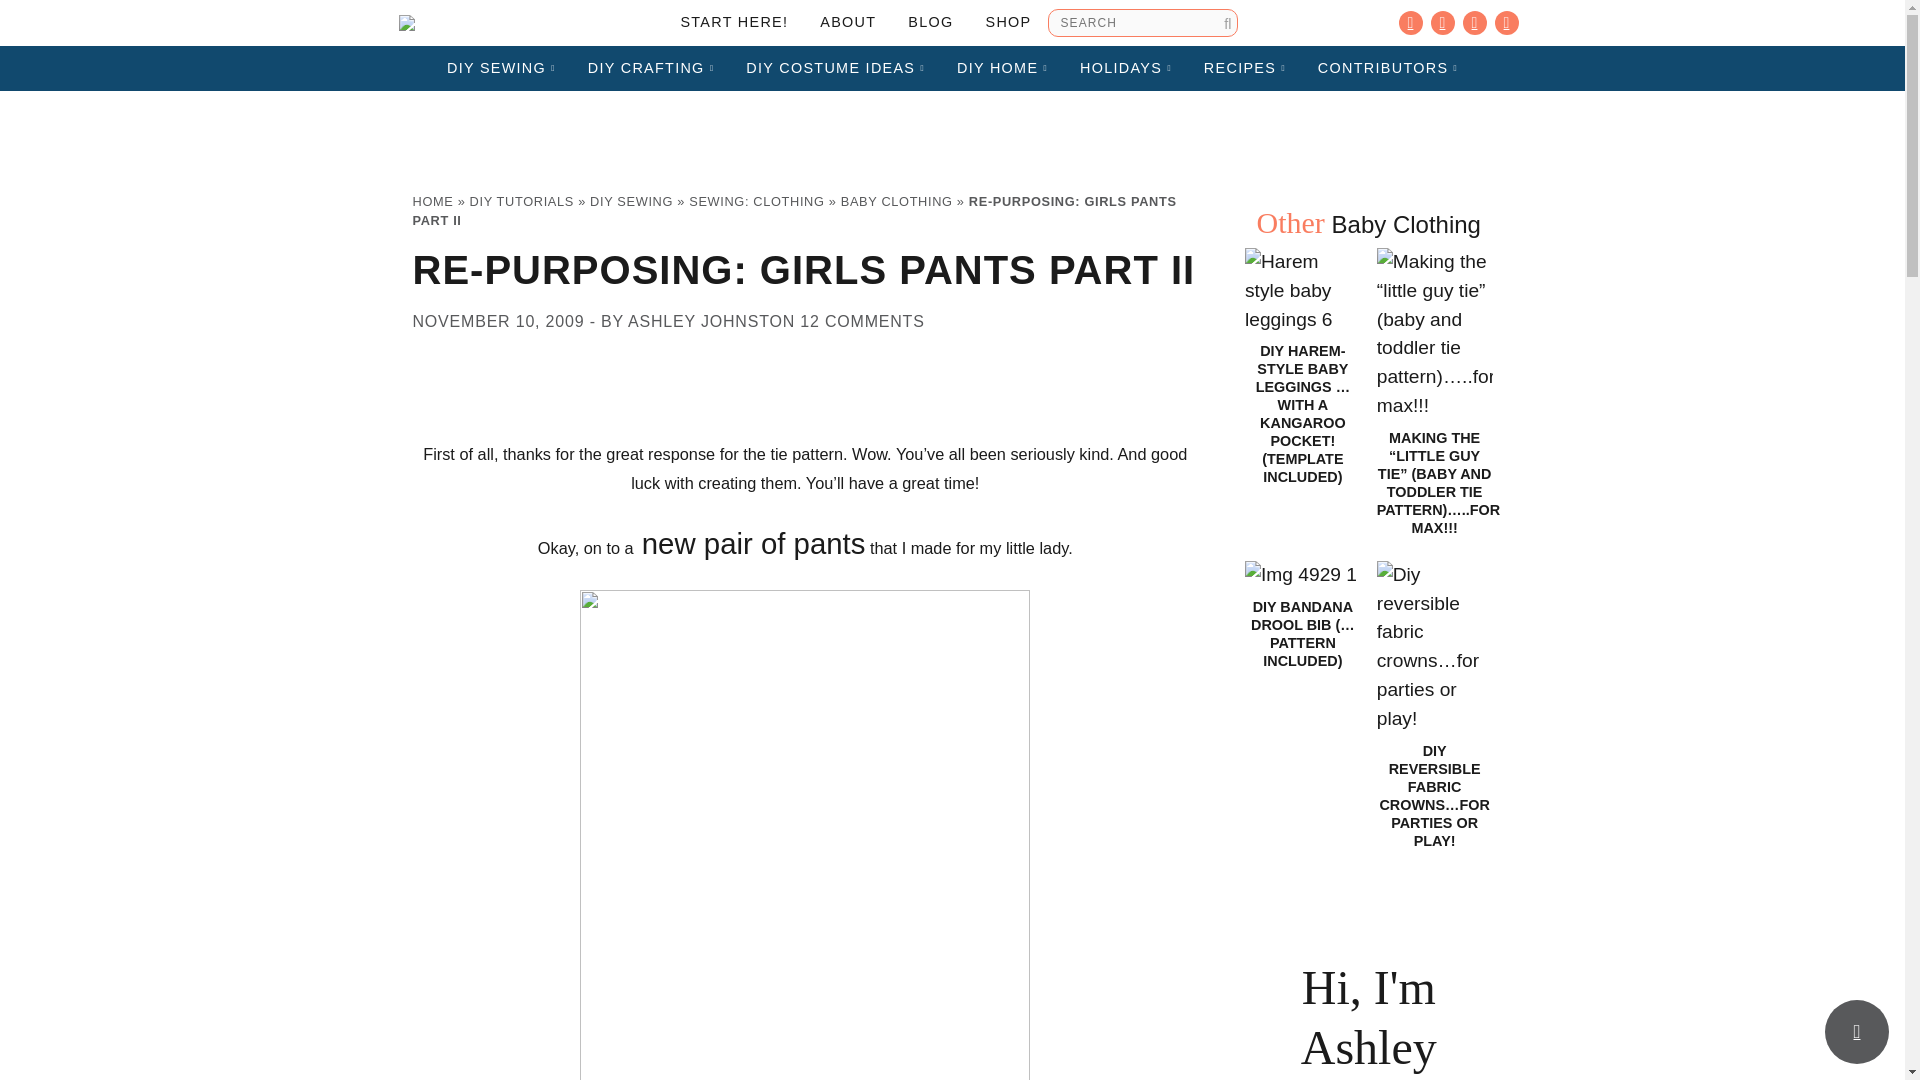  Describe the element at coordinates (1226, 22) in the screenshot. I see `Search` at that location.